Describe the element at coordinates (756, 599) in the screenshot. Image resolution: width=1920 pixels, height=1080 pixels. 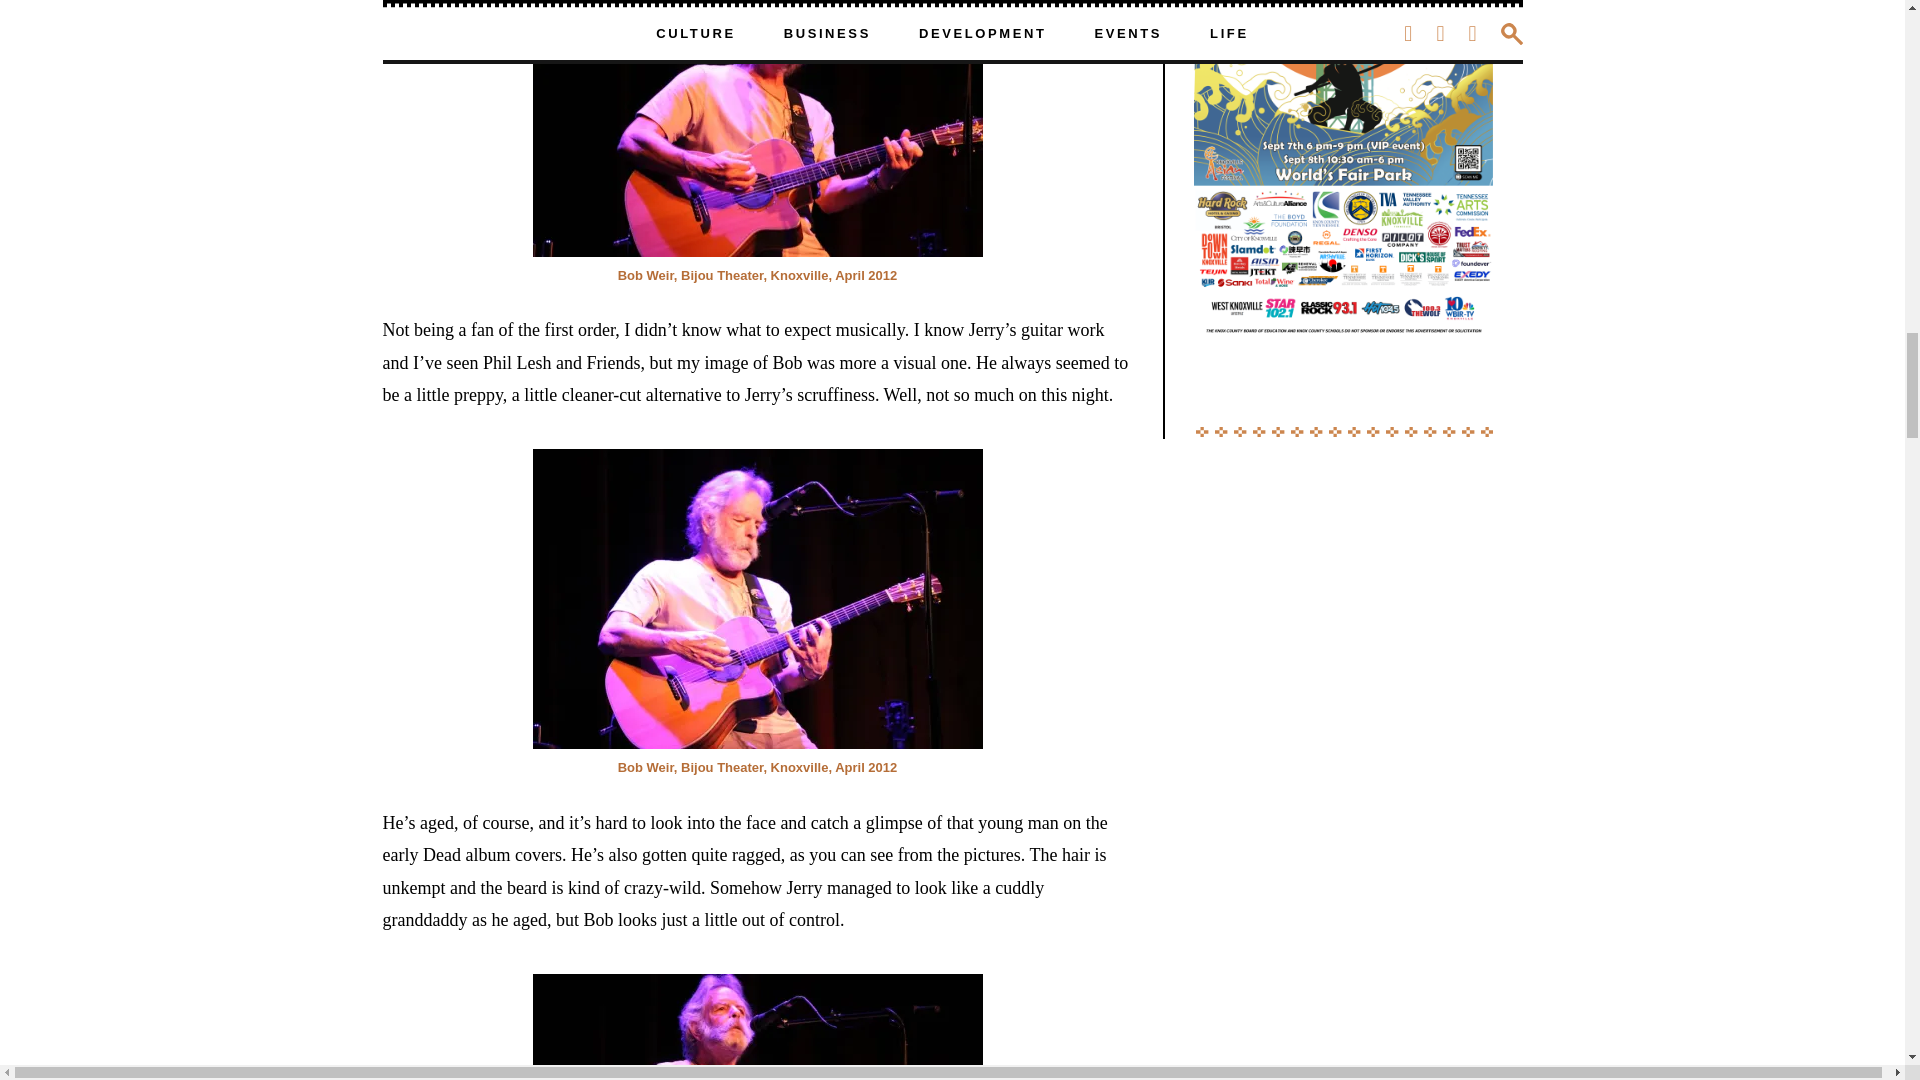
I see `Bob Weir6, Bijou Theater, Knoxville, April 2012` at that location.